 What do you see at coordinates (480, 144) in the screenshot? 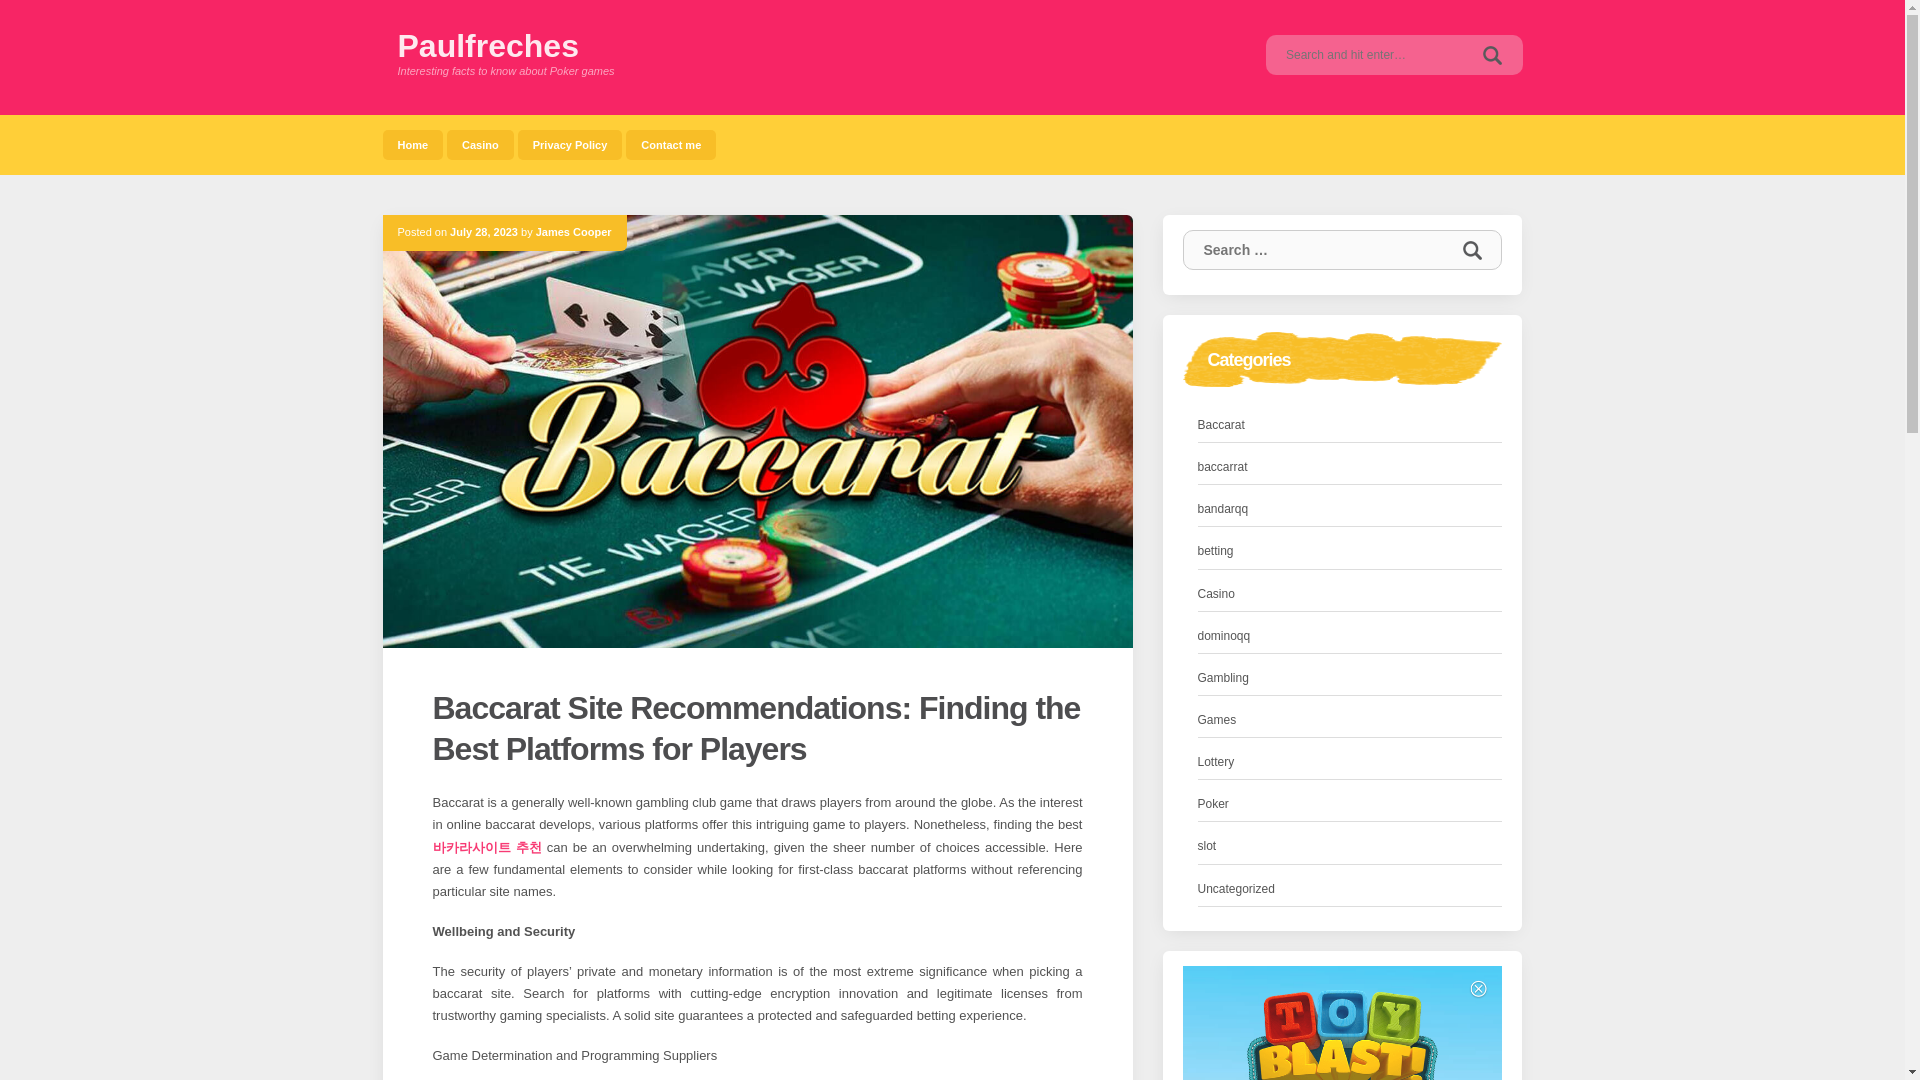
I see `Casino` at bounding box center [480, 144].